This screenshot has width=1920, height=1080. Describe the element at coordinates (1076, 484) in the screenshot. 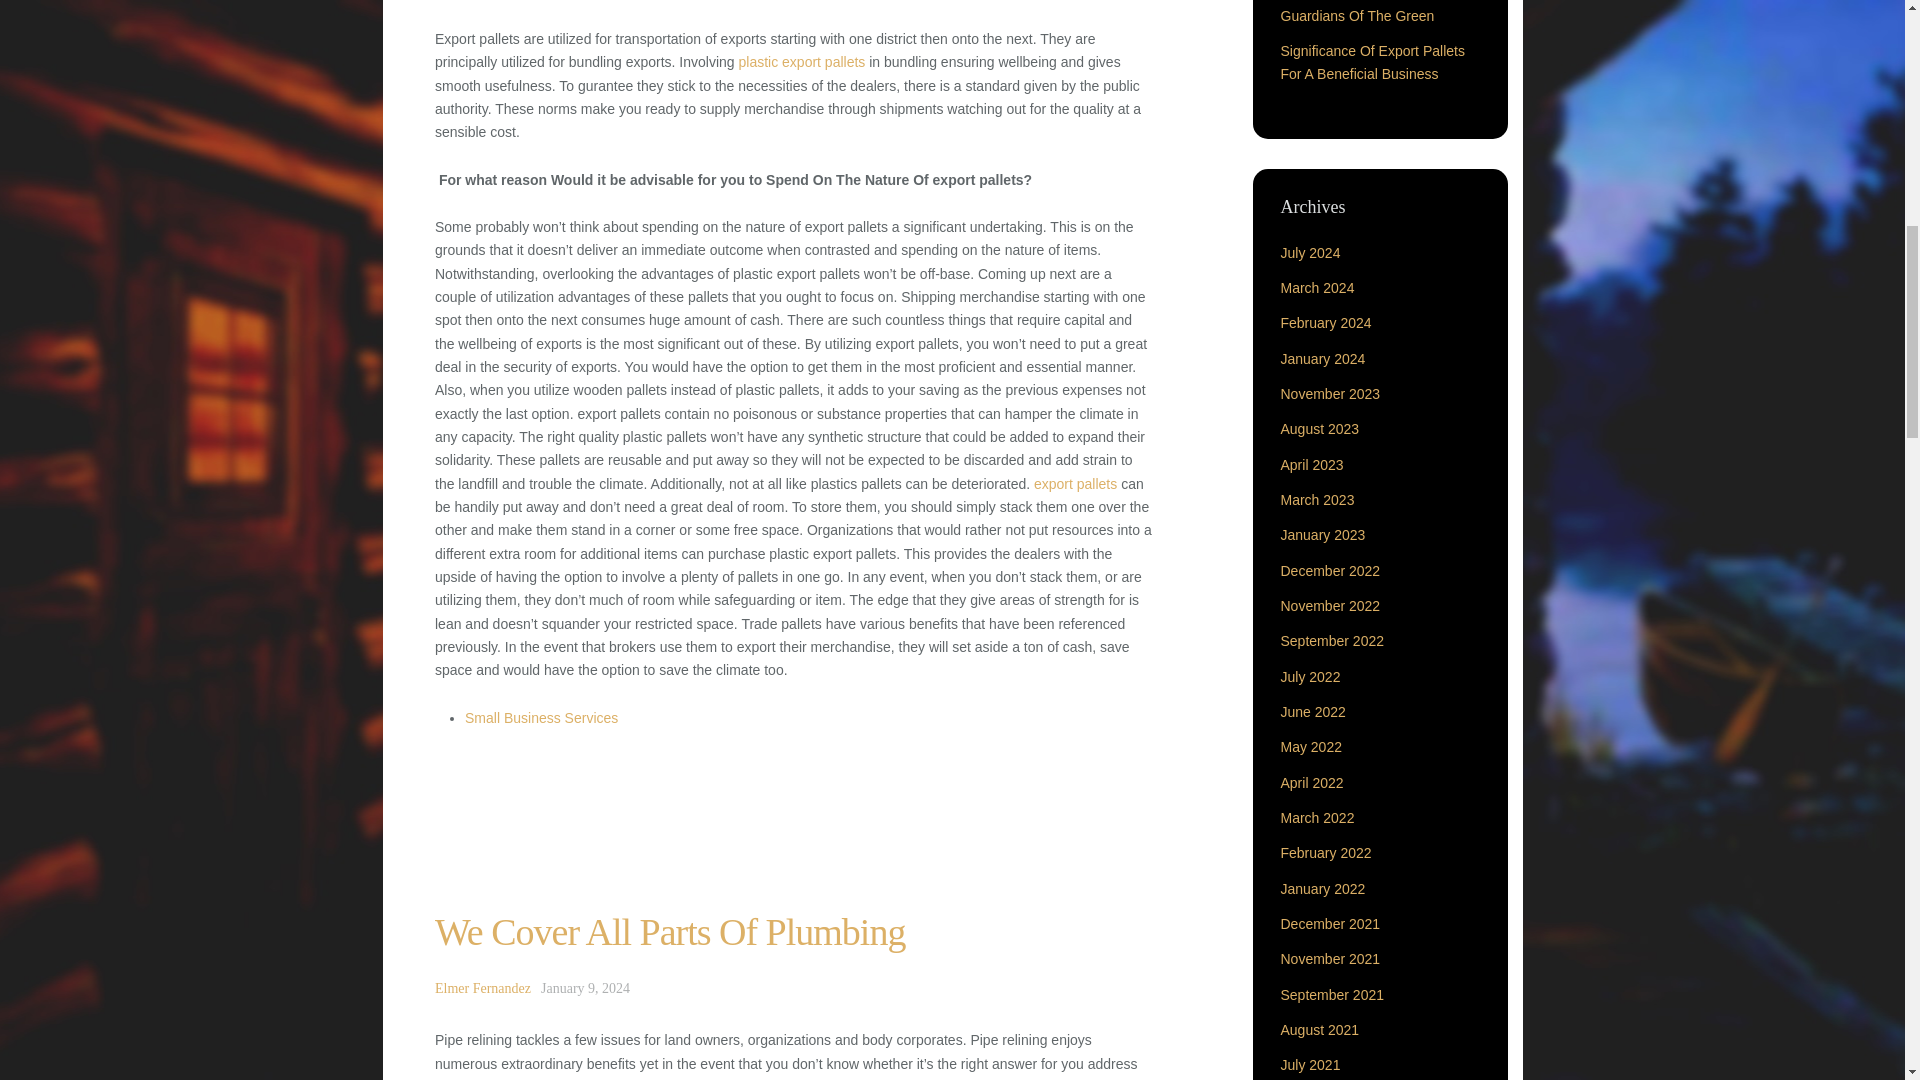

I see `export pallets` at that location.